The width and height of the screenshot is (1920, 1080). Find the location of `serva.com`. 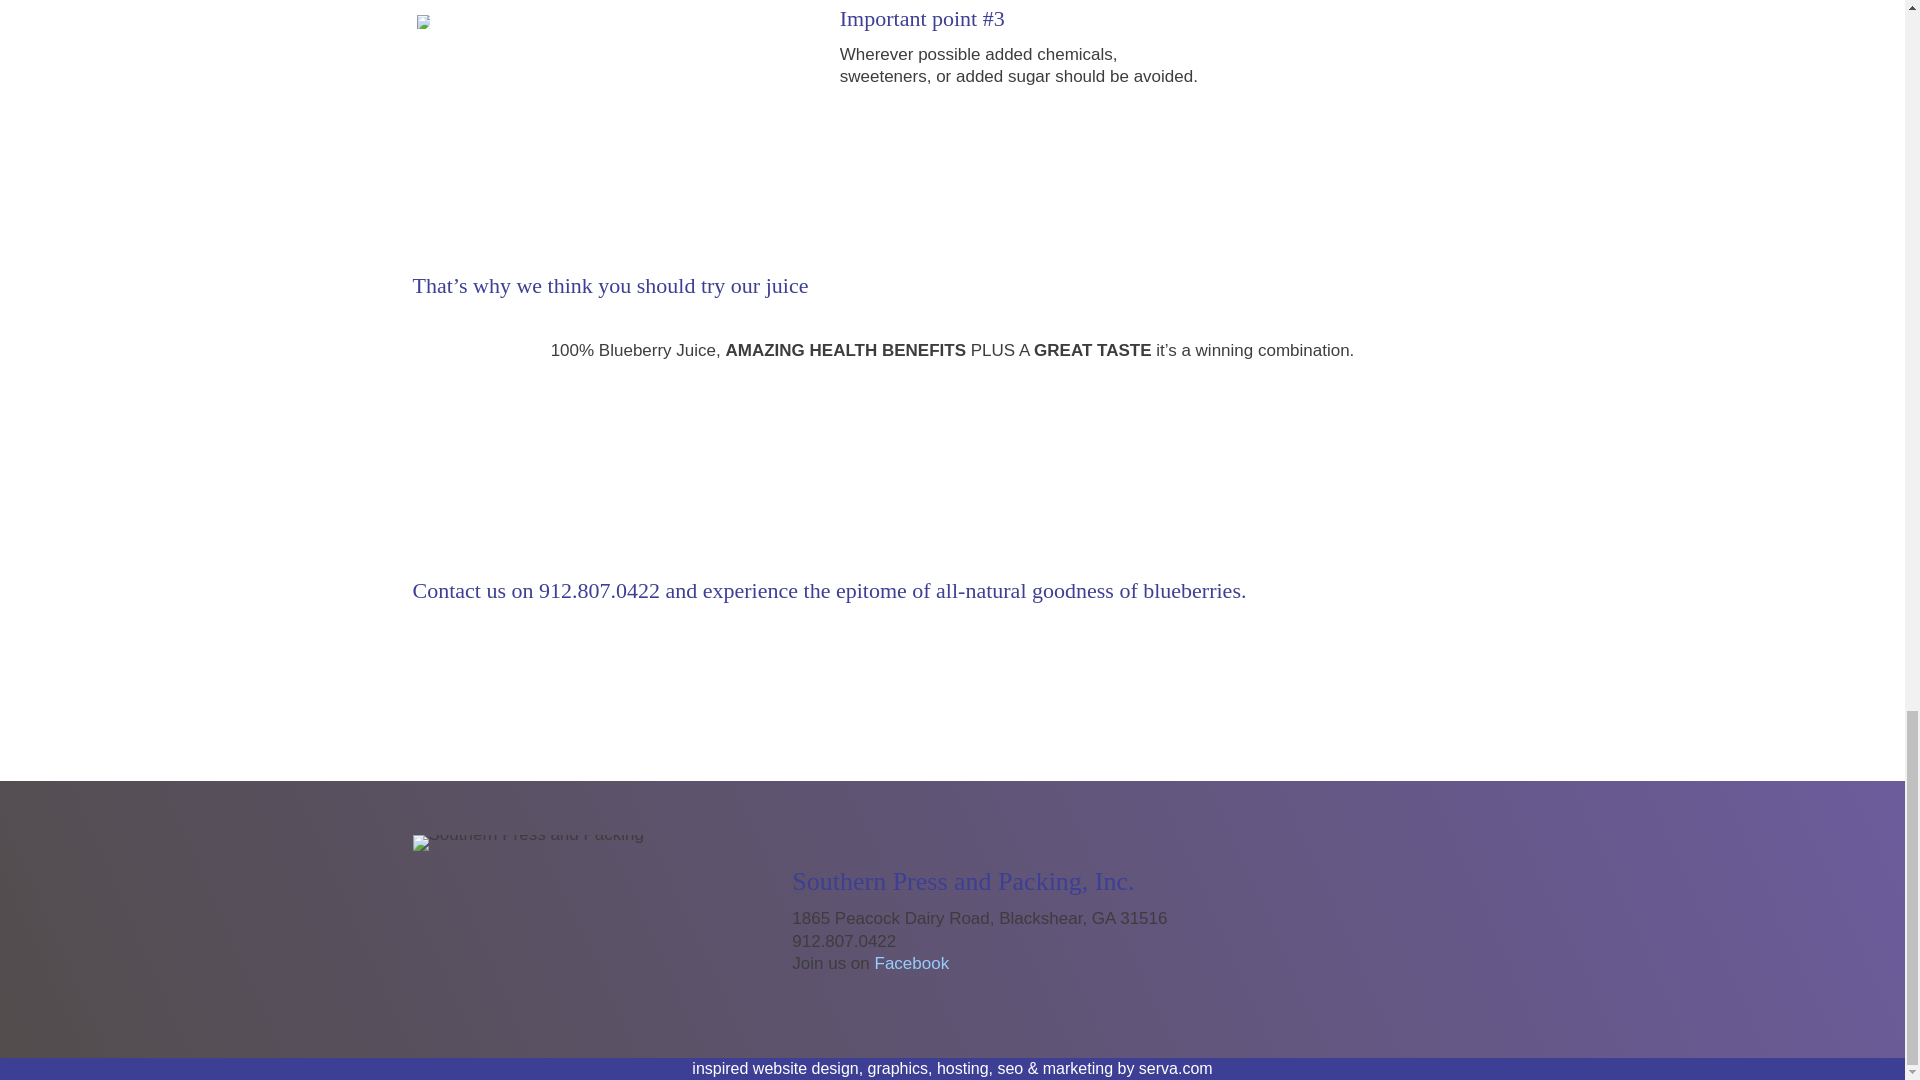

serva.com is located at coordinates (1176, 1068).